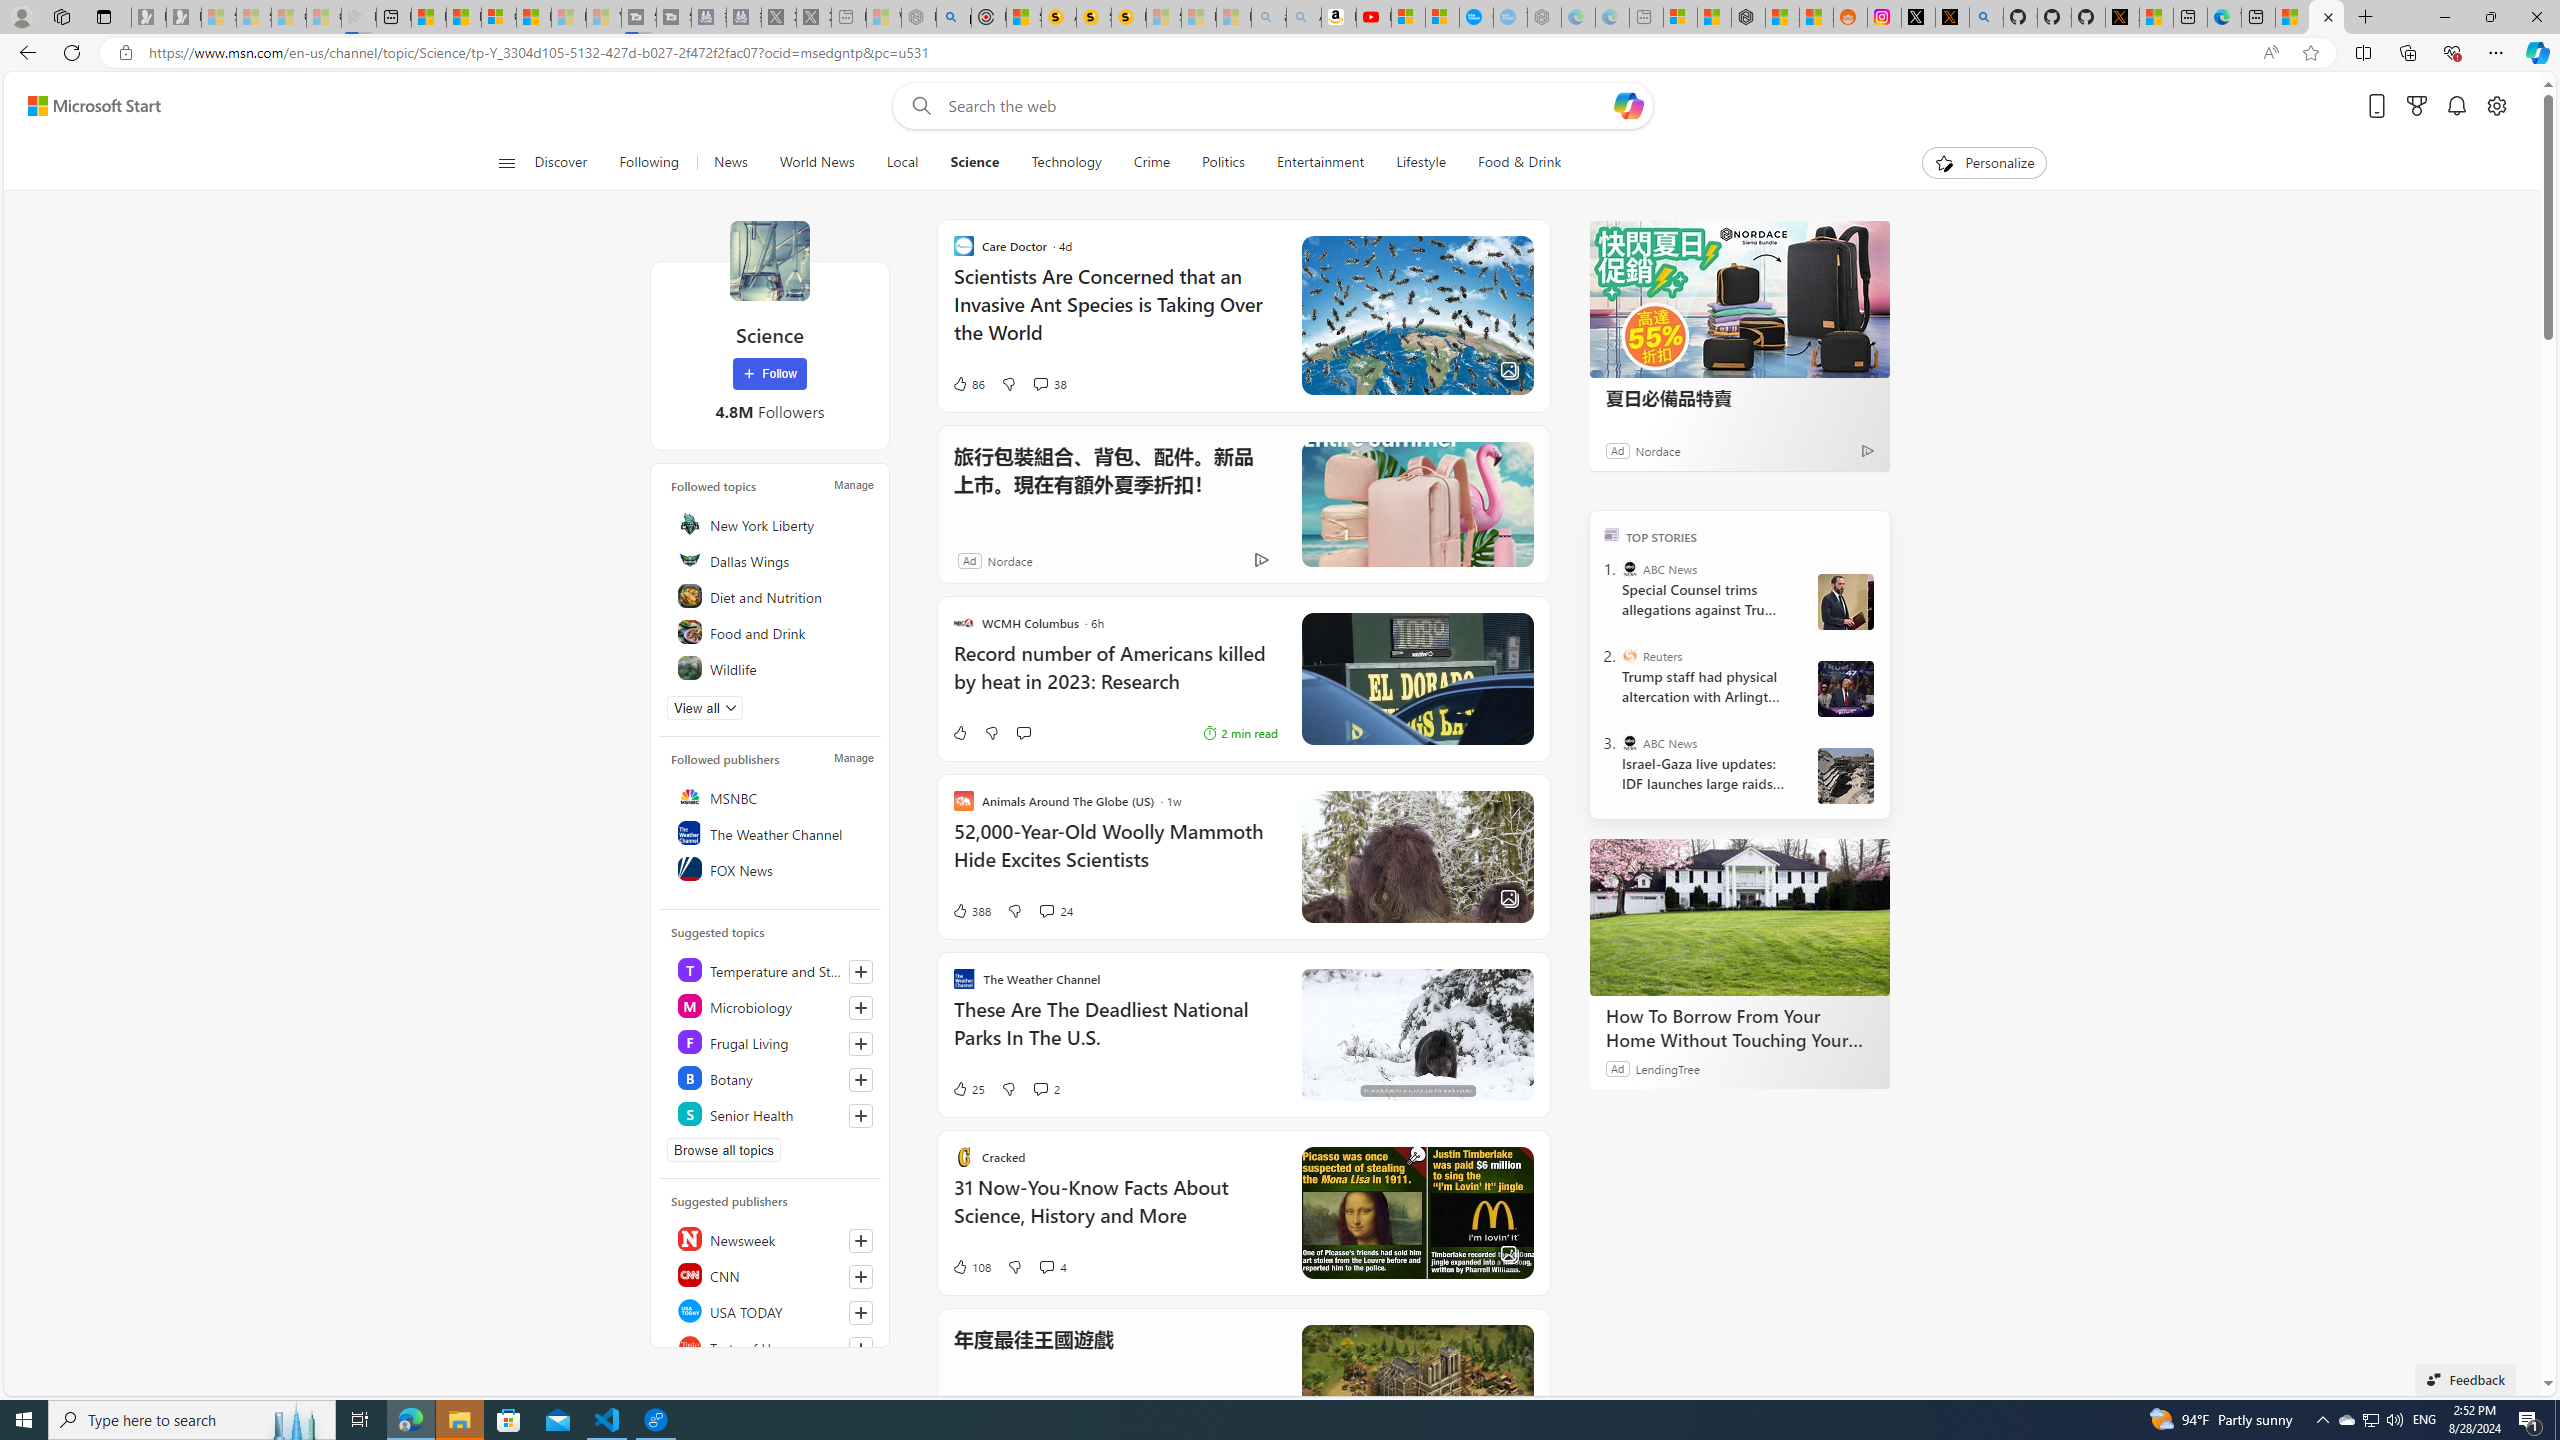 This screenshot has height=1440, width=2560. Describe the element at coordinates (724, 1150) in the screenshot. I see `Browse all topics` at that location.